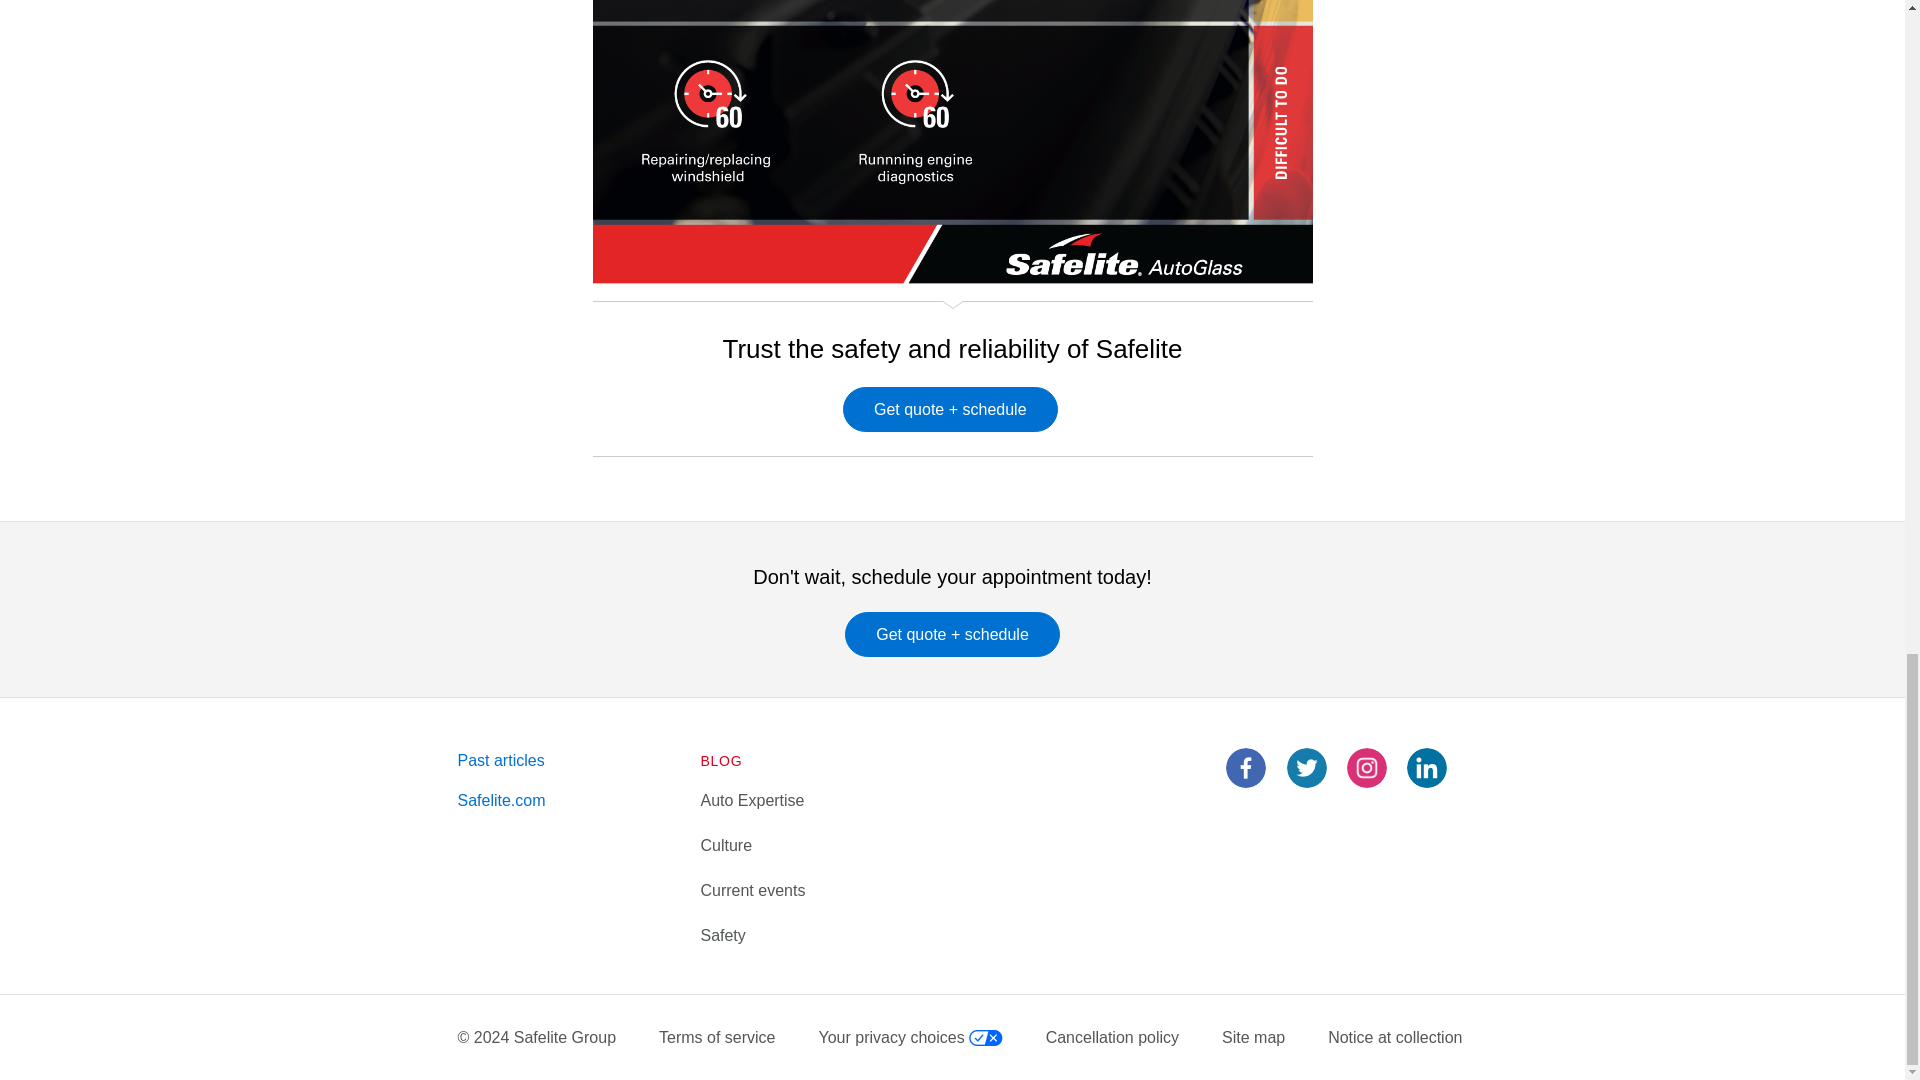 The height and width of the screenshot is (1080, 1920). I want to click on Culture, so click(726, 846).